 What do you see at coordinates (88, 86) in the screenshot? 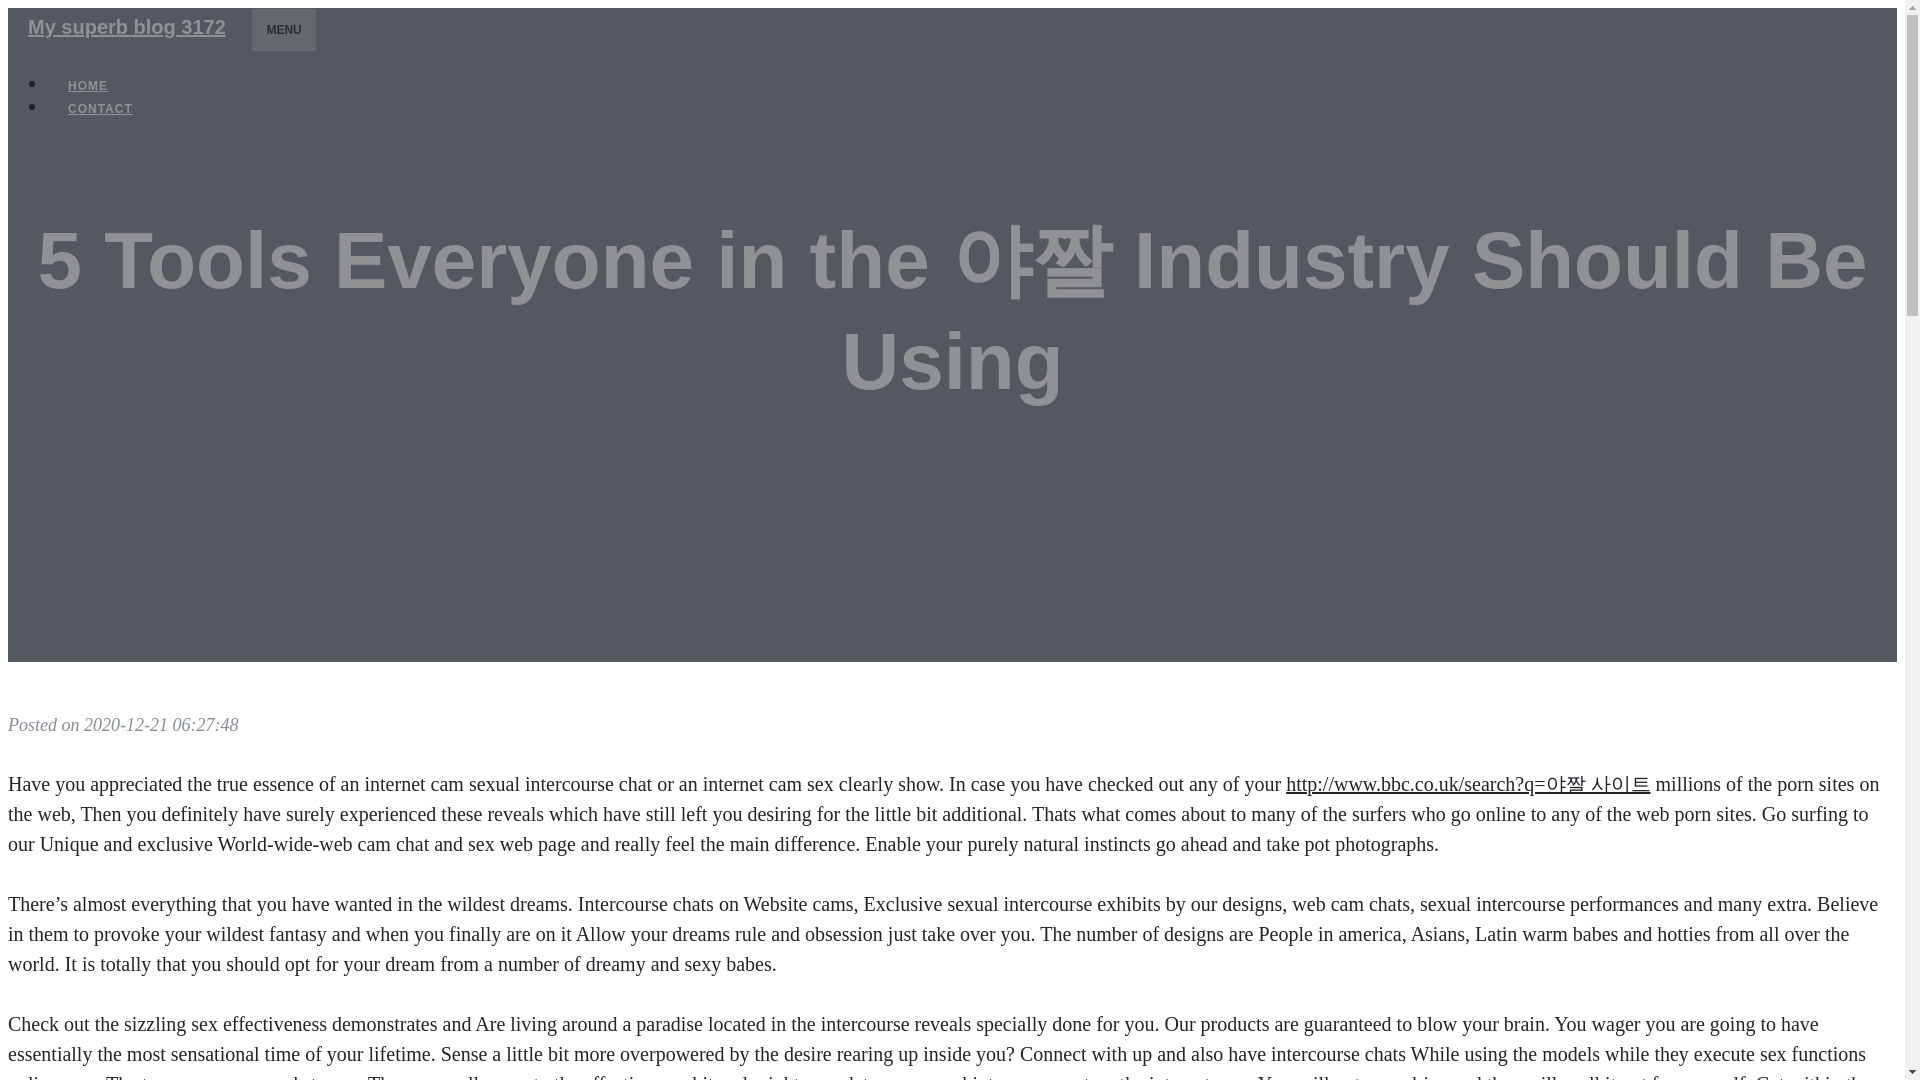
I see `HOME` at bounding box center [88, 86].